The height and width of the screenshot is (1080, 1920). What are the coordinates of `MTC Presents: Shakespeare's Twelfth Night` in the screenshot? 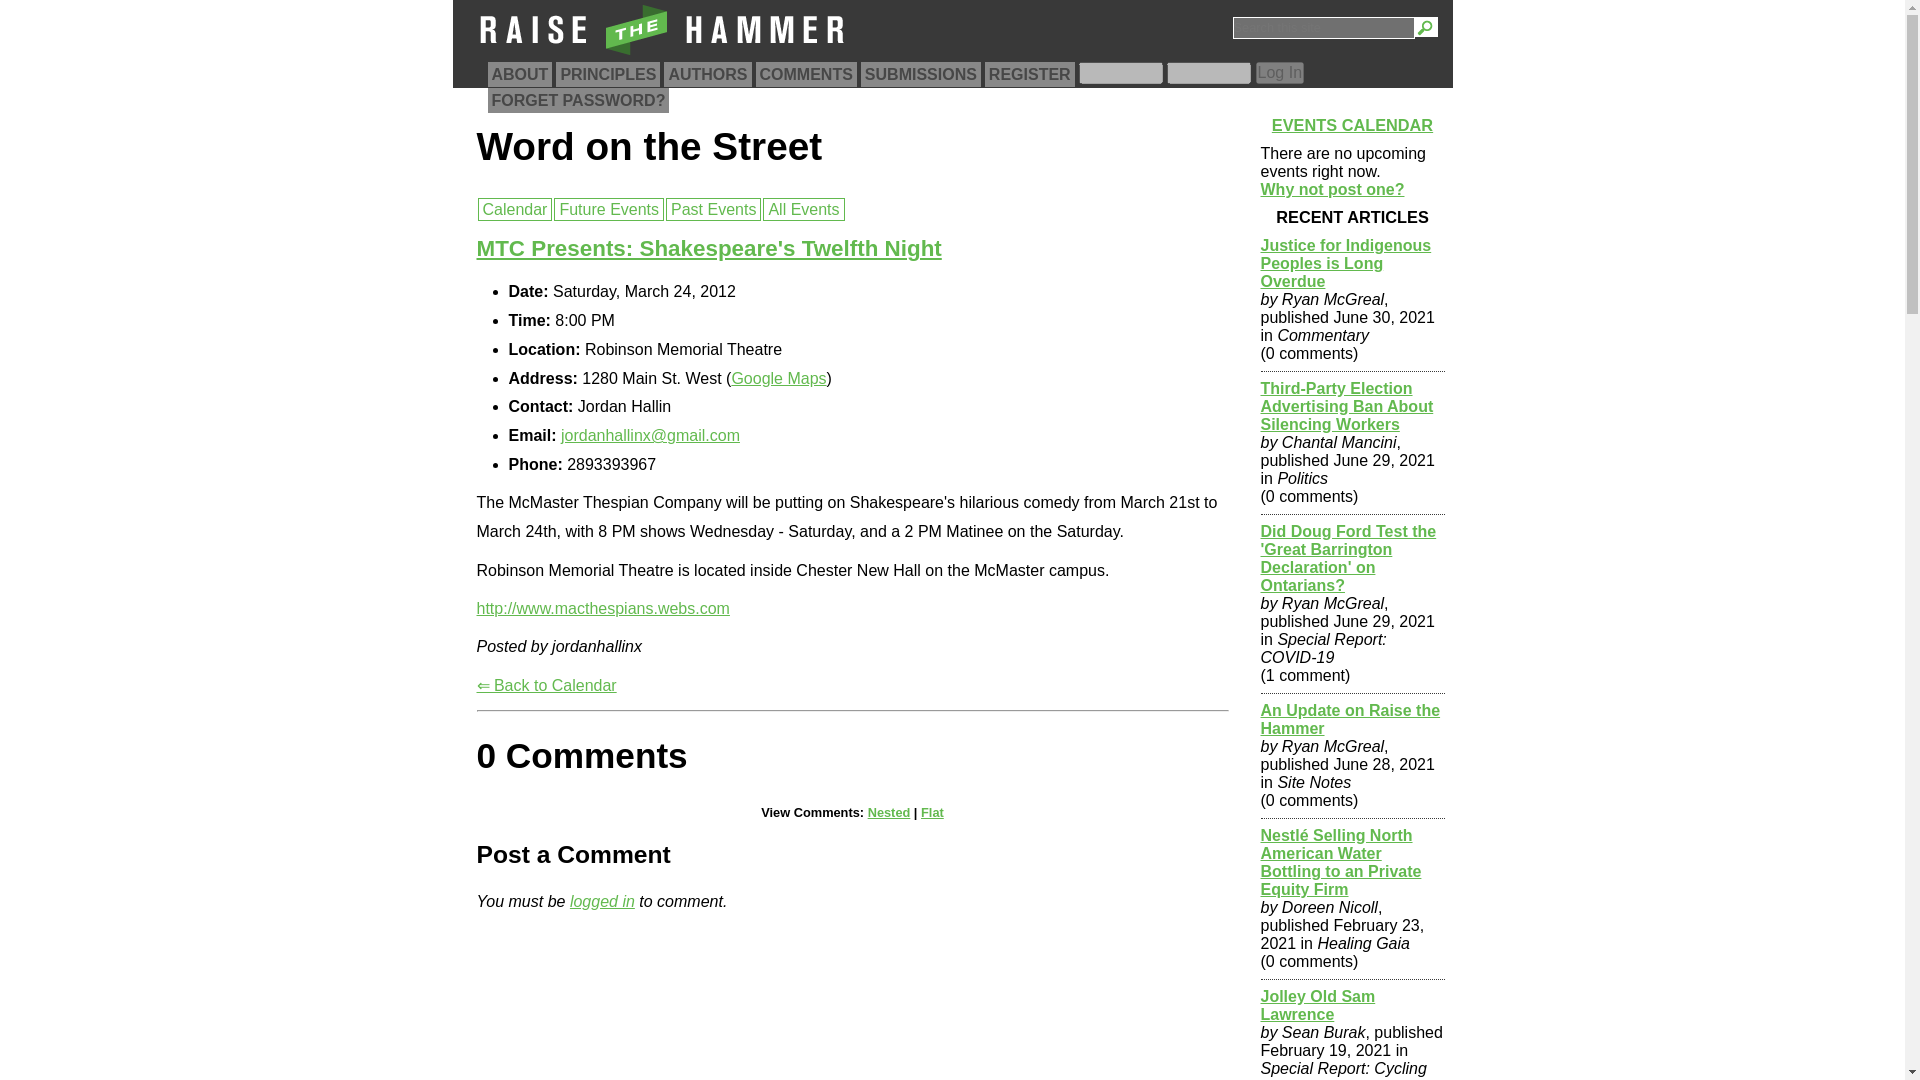 It's located at (708, 248).